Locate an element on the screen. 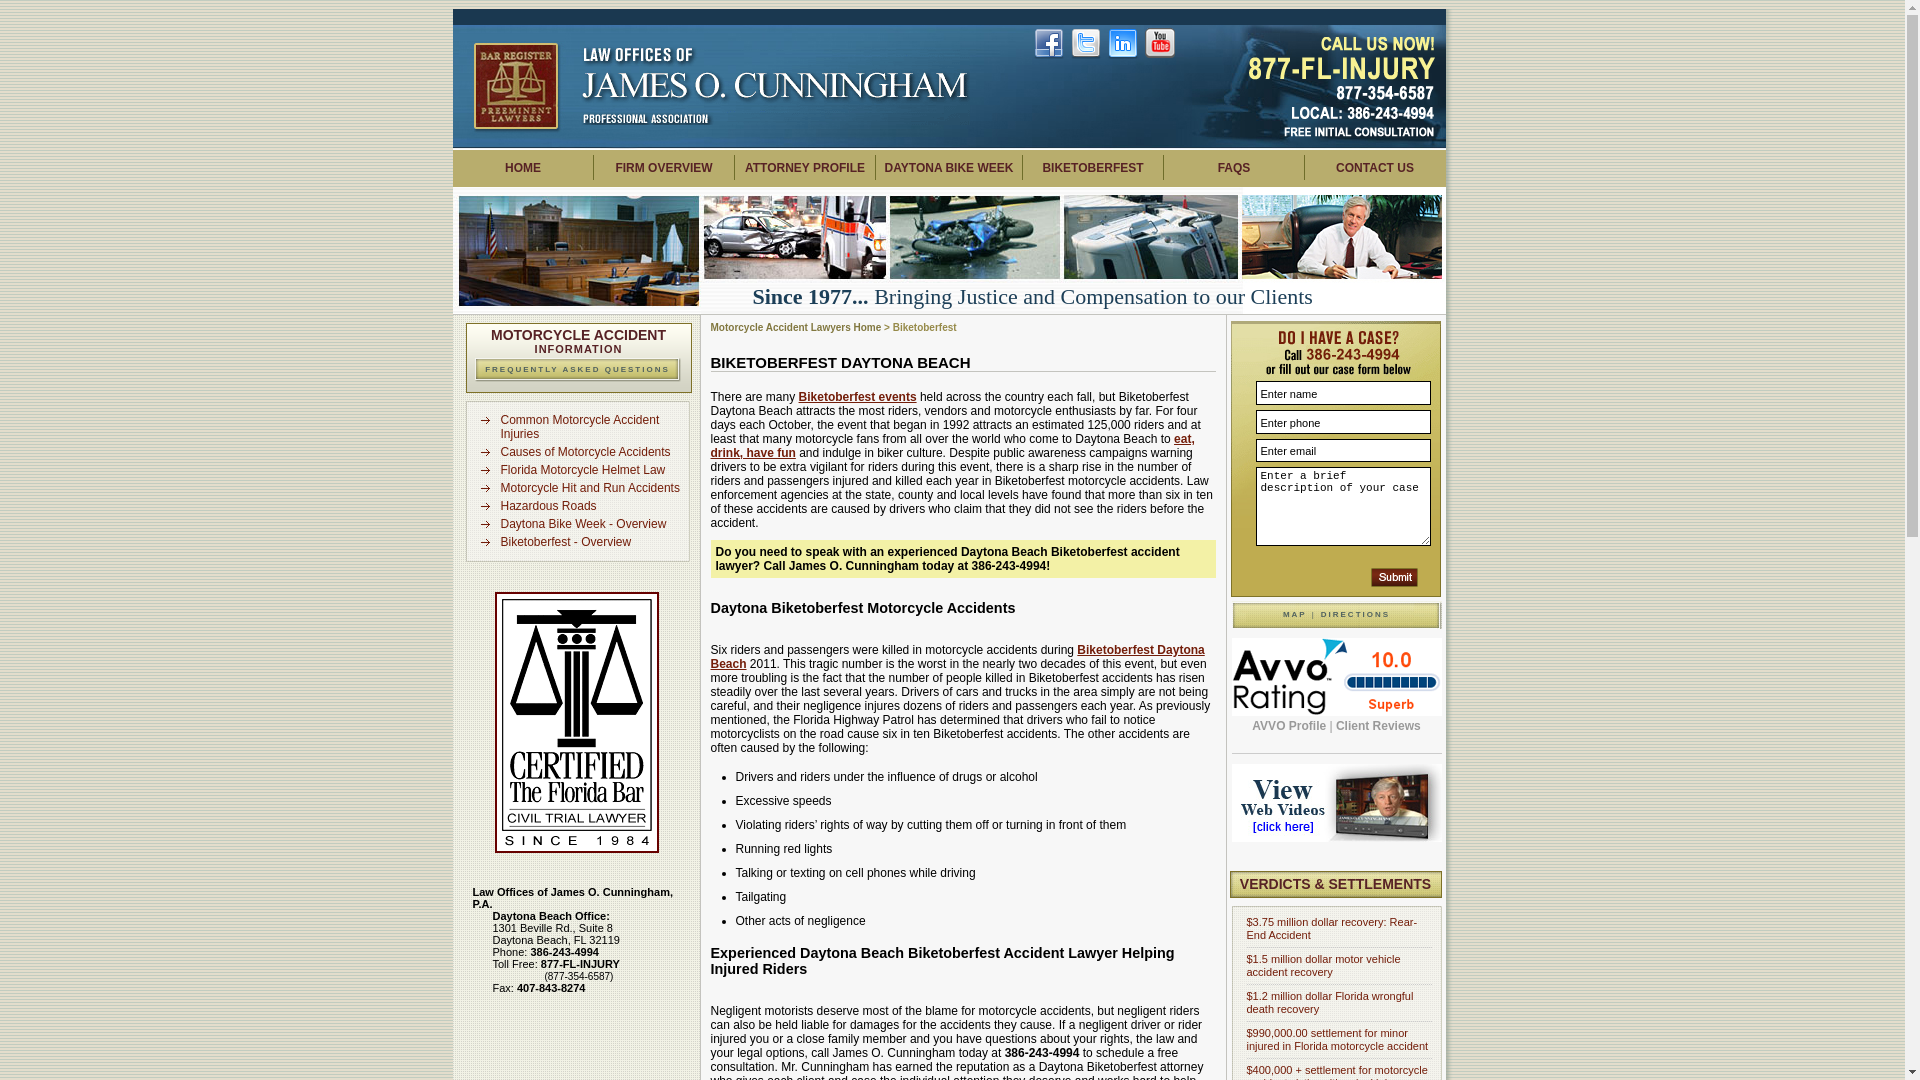 The height and width of the screenshot is (1080, 1920). eat, drink, have fun is located at coordinates (952, 446).